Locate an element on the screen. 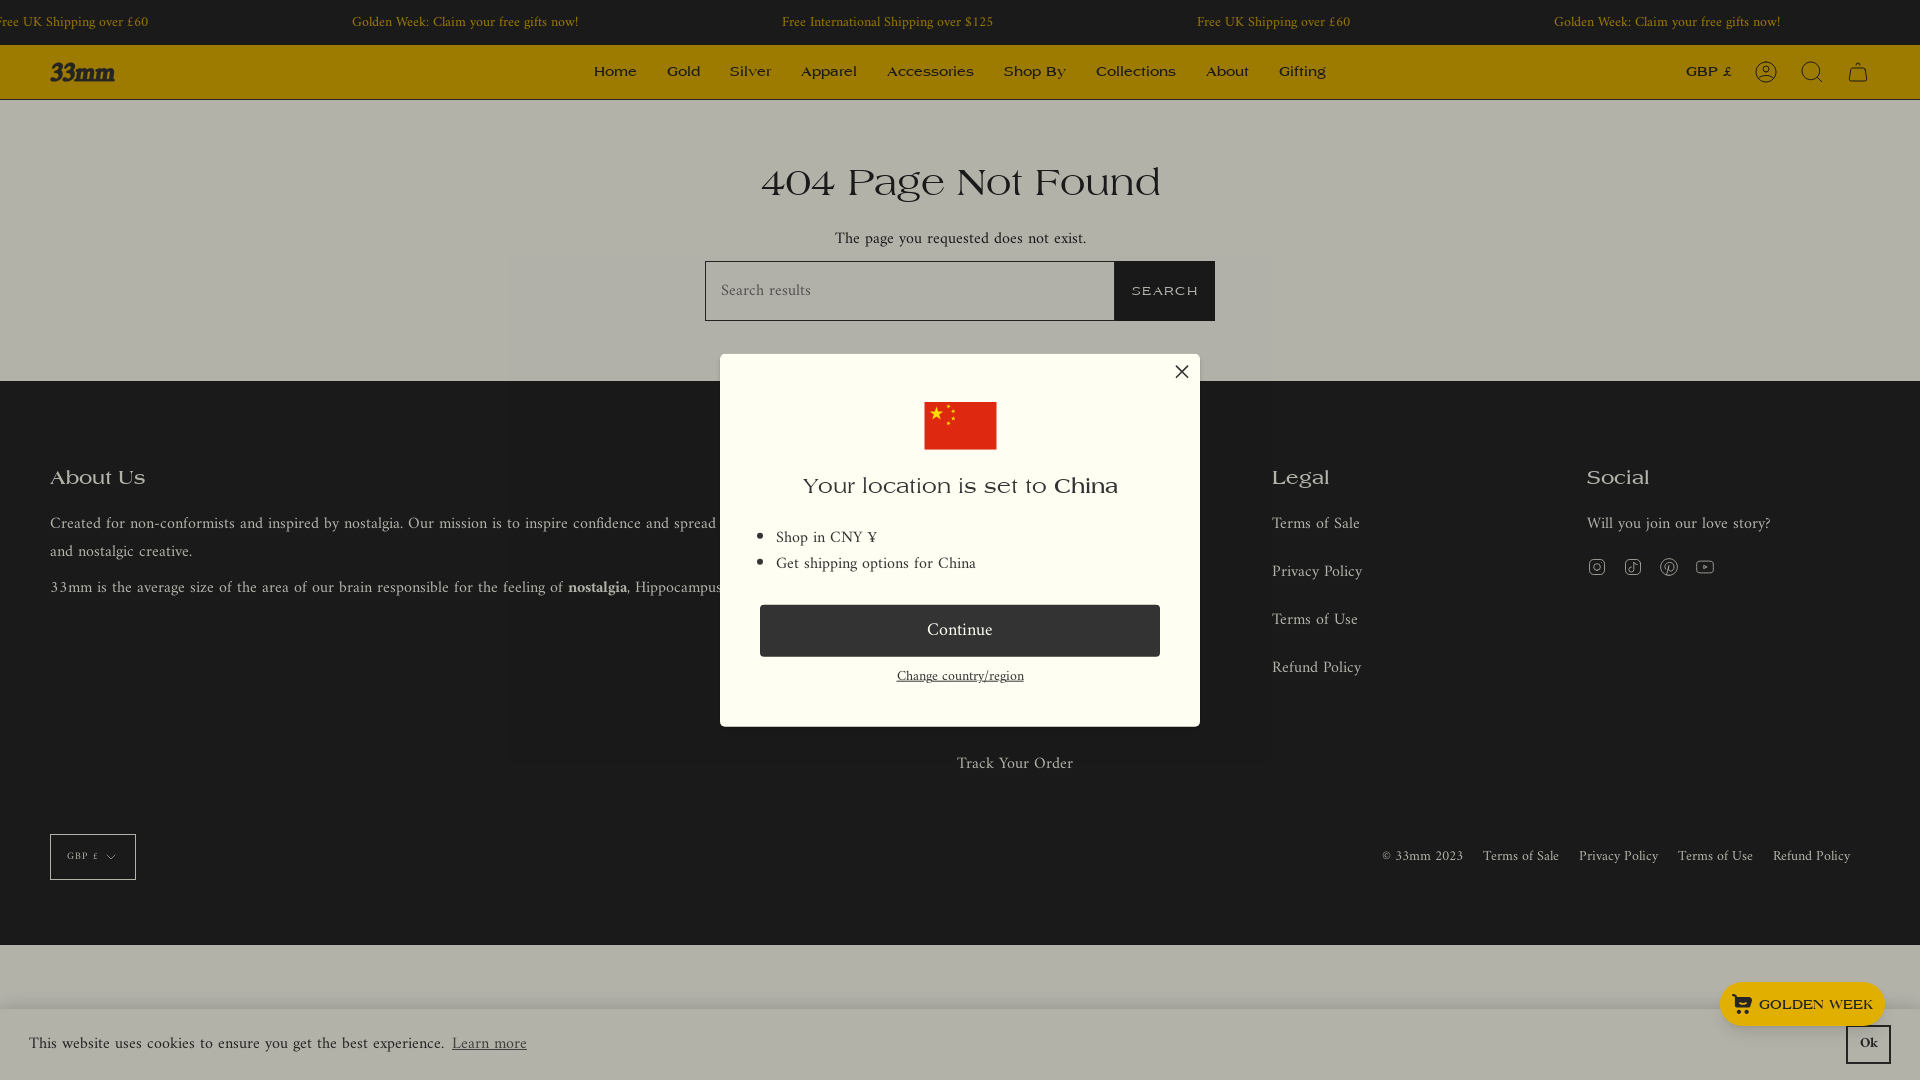 Image resolution: width=1920 pixels, height=1080 pixels. Track Your Order is located at coordinates (1015, 764).